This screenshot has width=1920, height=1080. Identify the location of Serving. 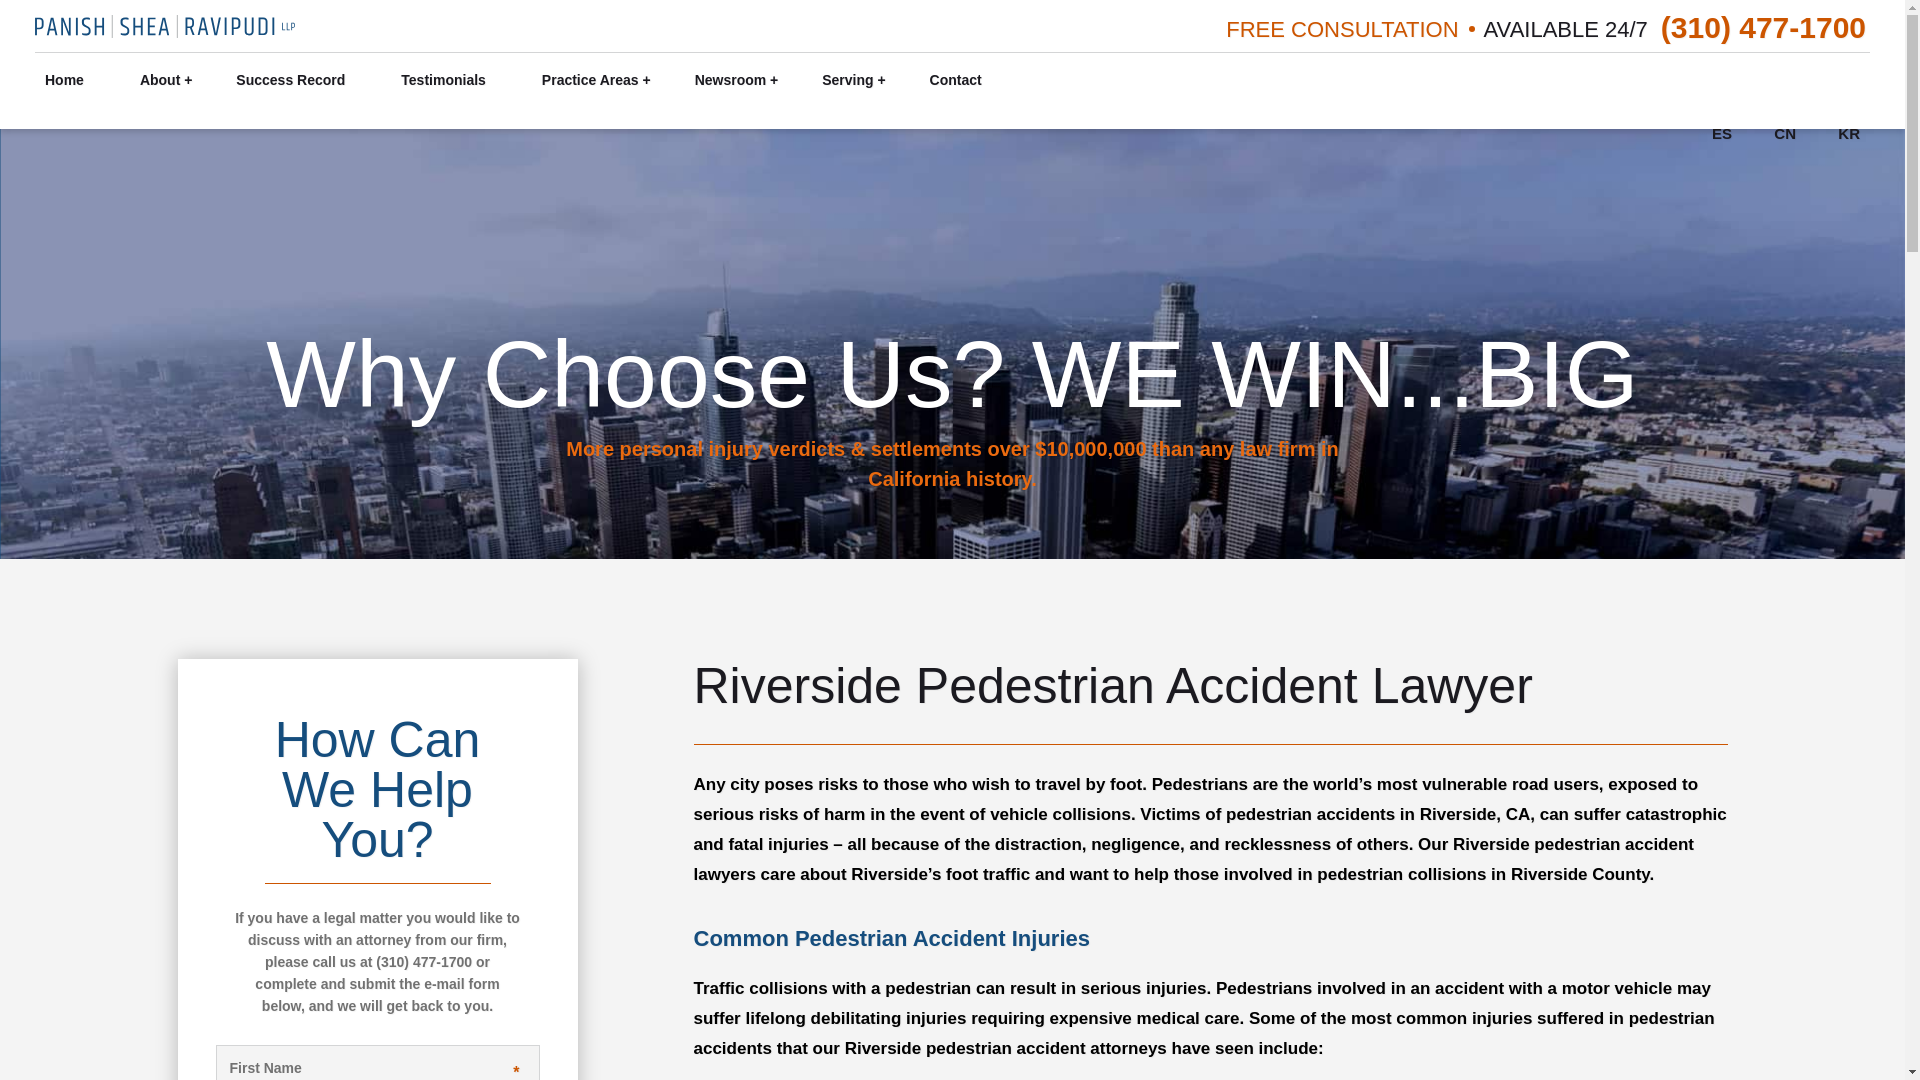
(847, 80).